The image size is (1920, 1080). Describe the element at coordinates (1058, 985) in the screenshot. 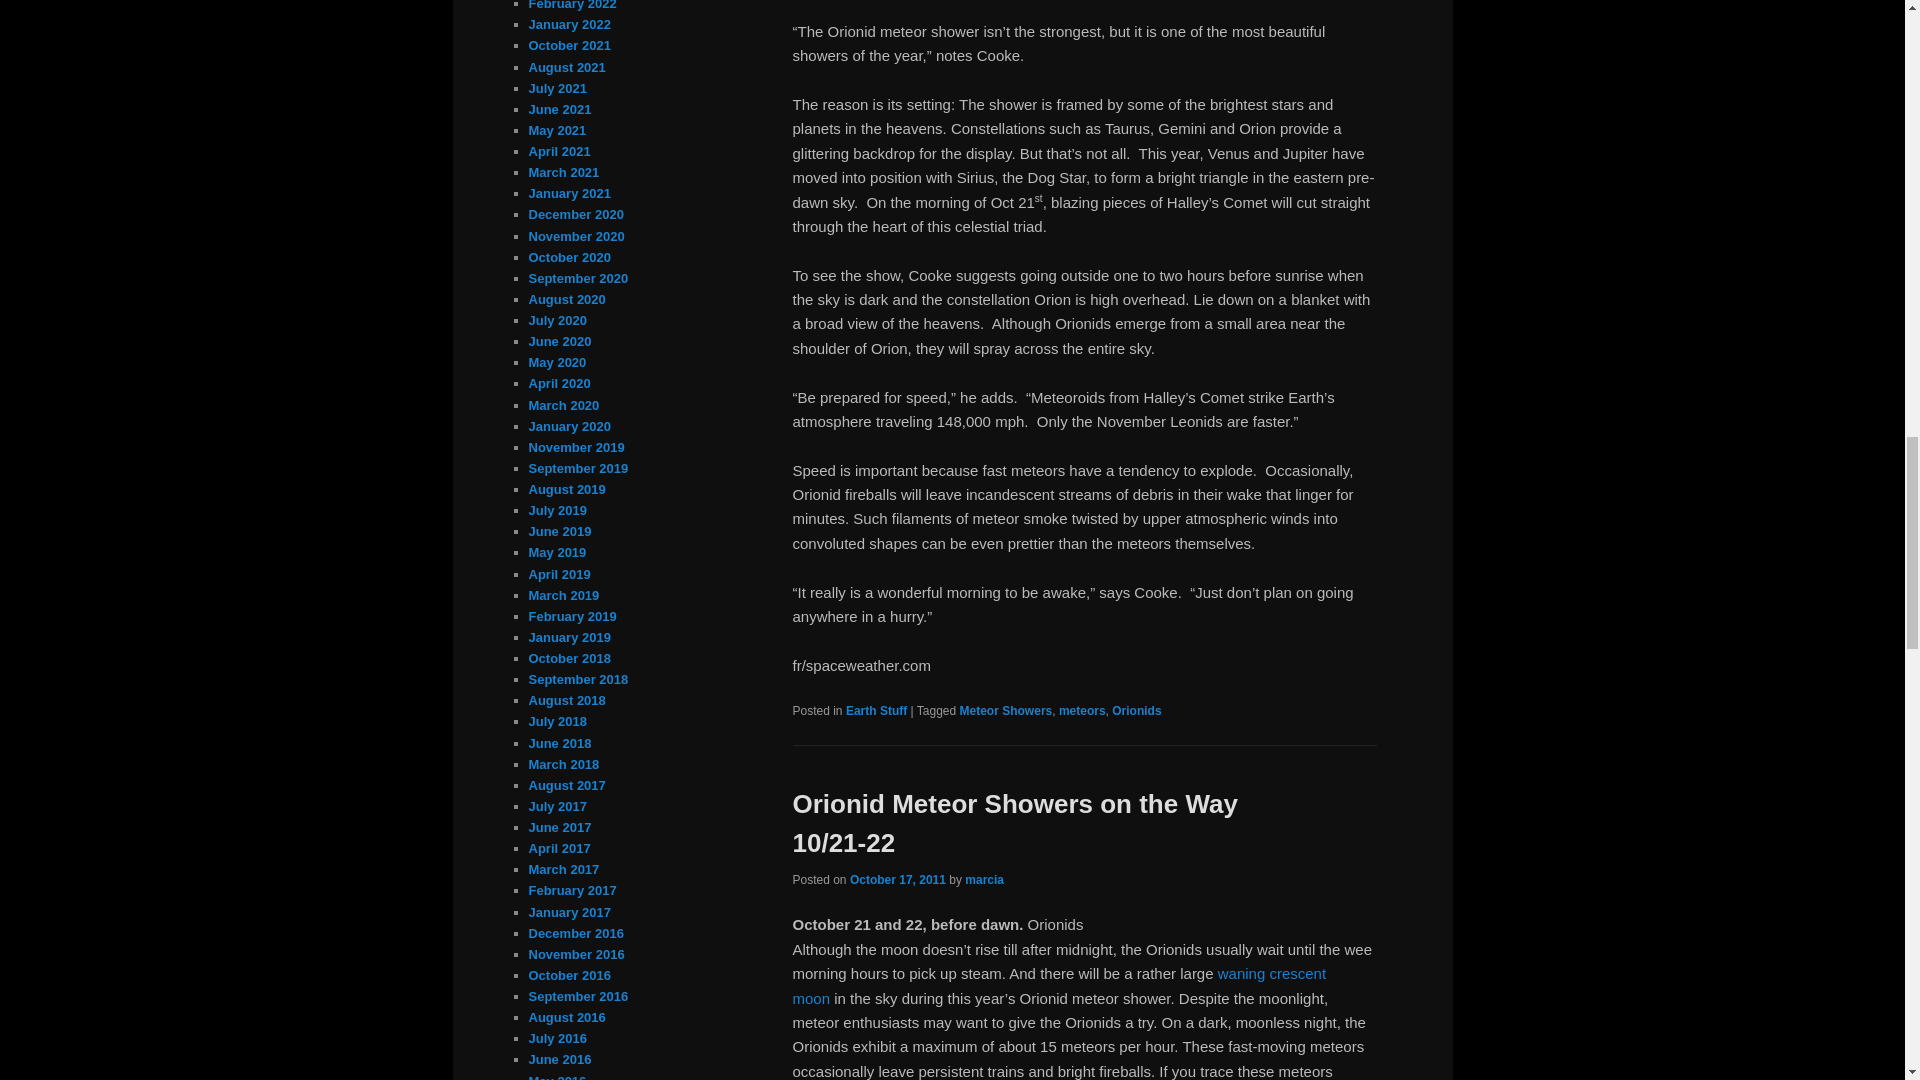

I see `waning crescent moon` at that location.